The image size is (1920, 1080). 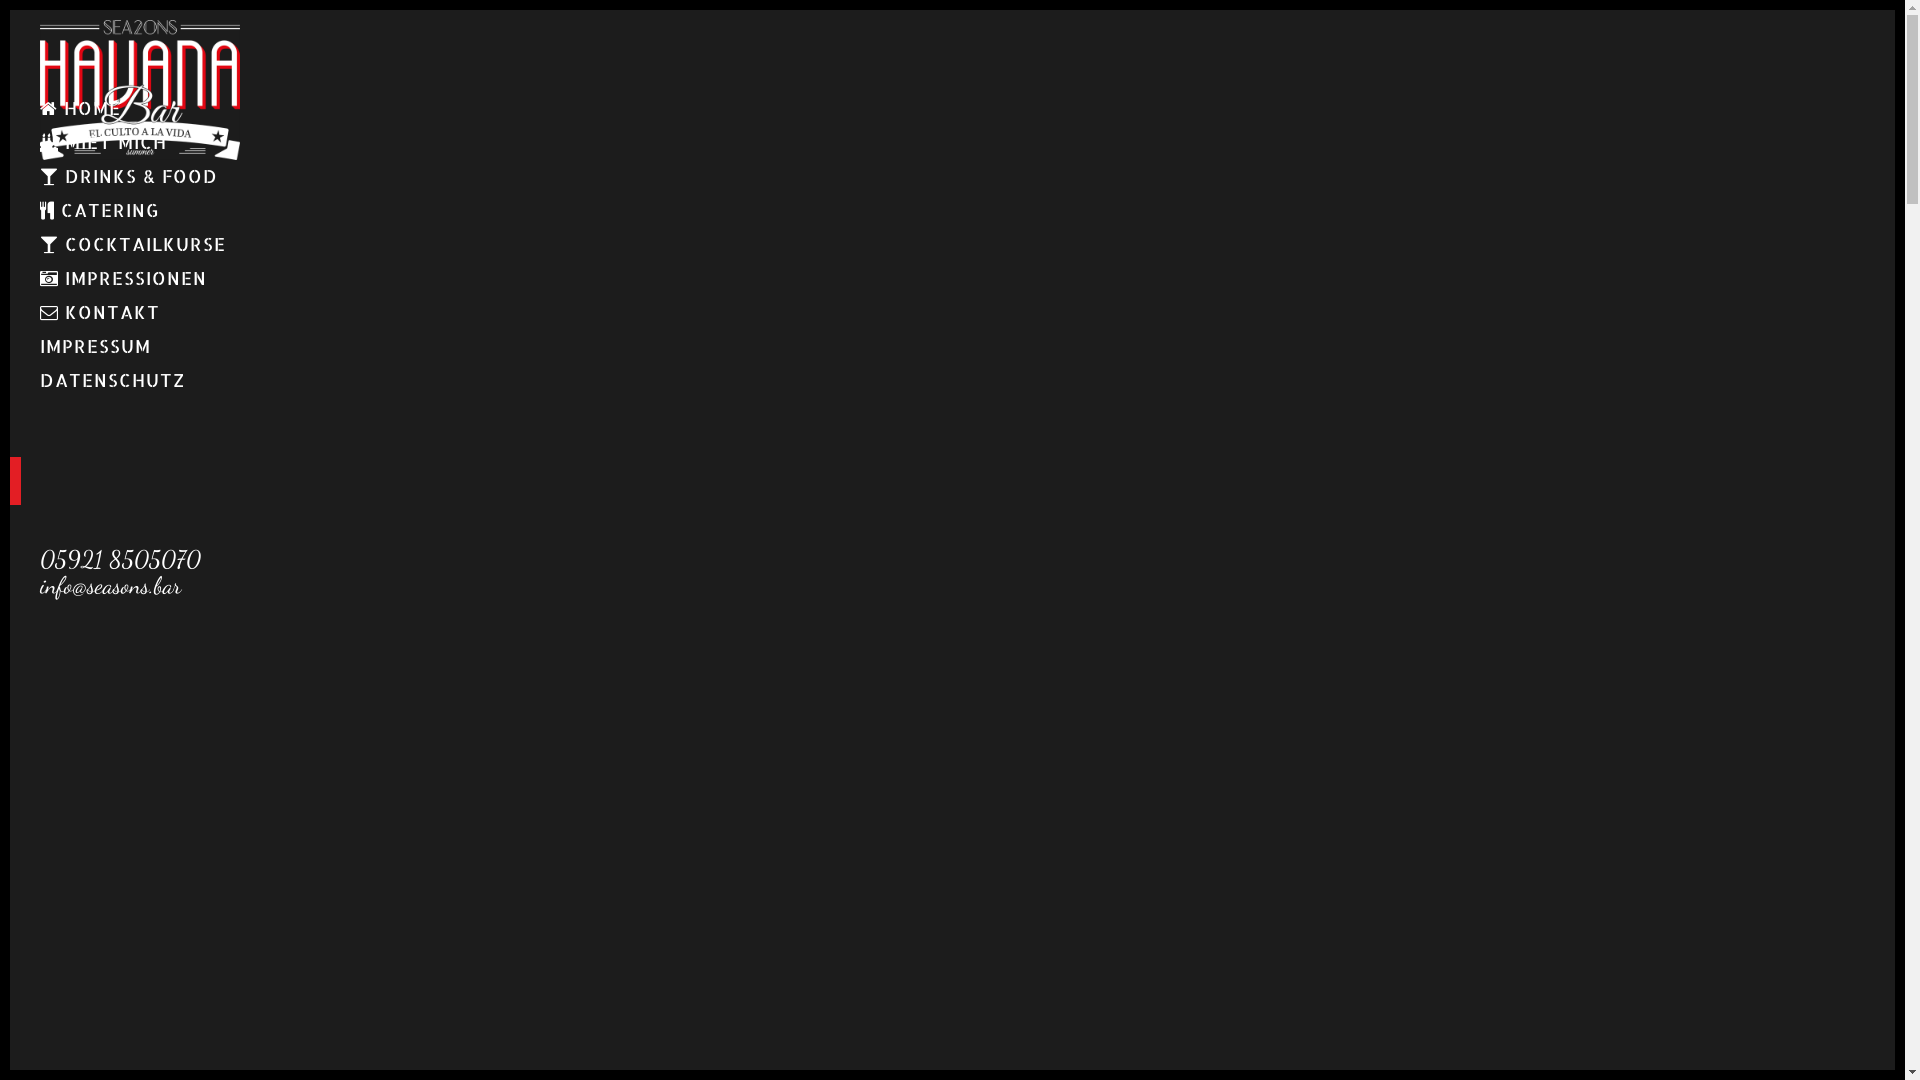 What do you see at coordinates (140, 278) in the screenshot?
I see ` IMPRESSIONEN` at bounding box center [140, 278].